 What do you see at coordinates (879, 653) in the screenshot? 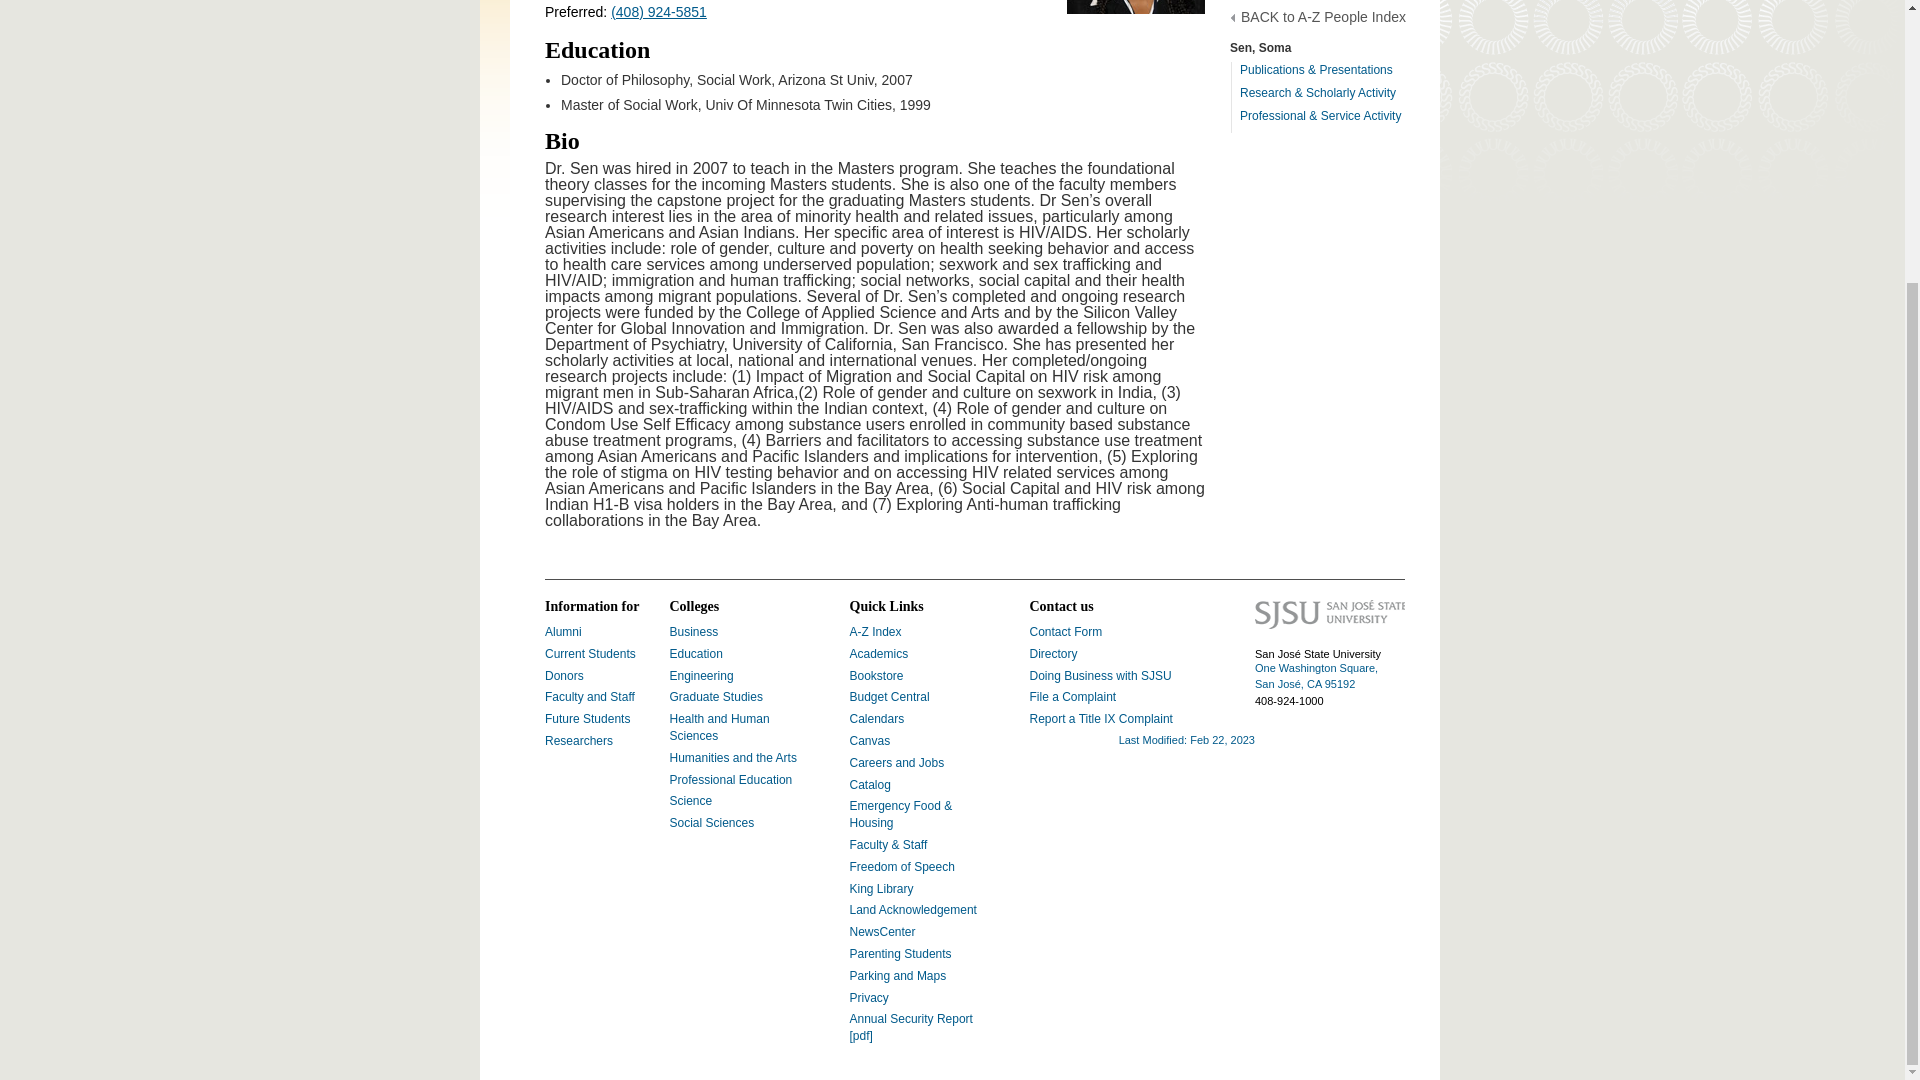
I see `Academics` at bounding box center [879, 653].